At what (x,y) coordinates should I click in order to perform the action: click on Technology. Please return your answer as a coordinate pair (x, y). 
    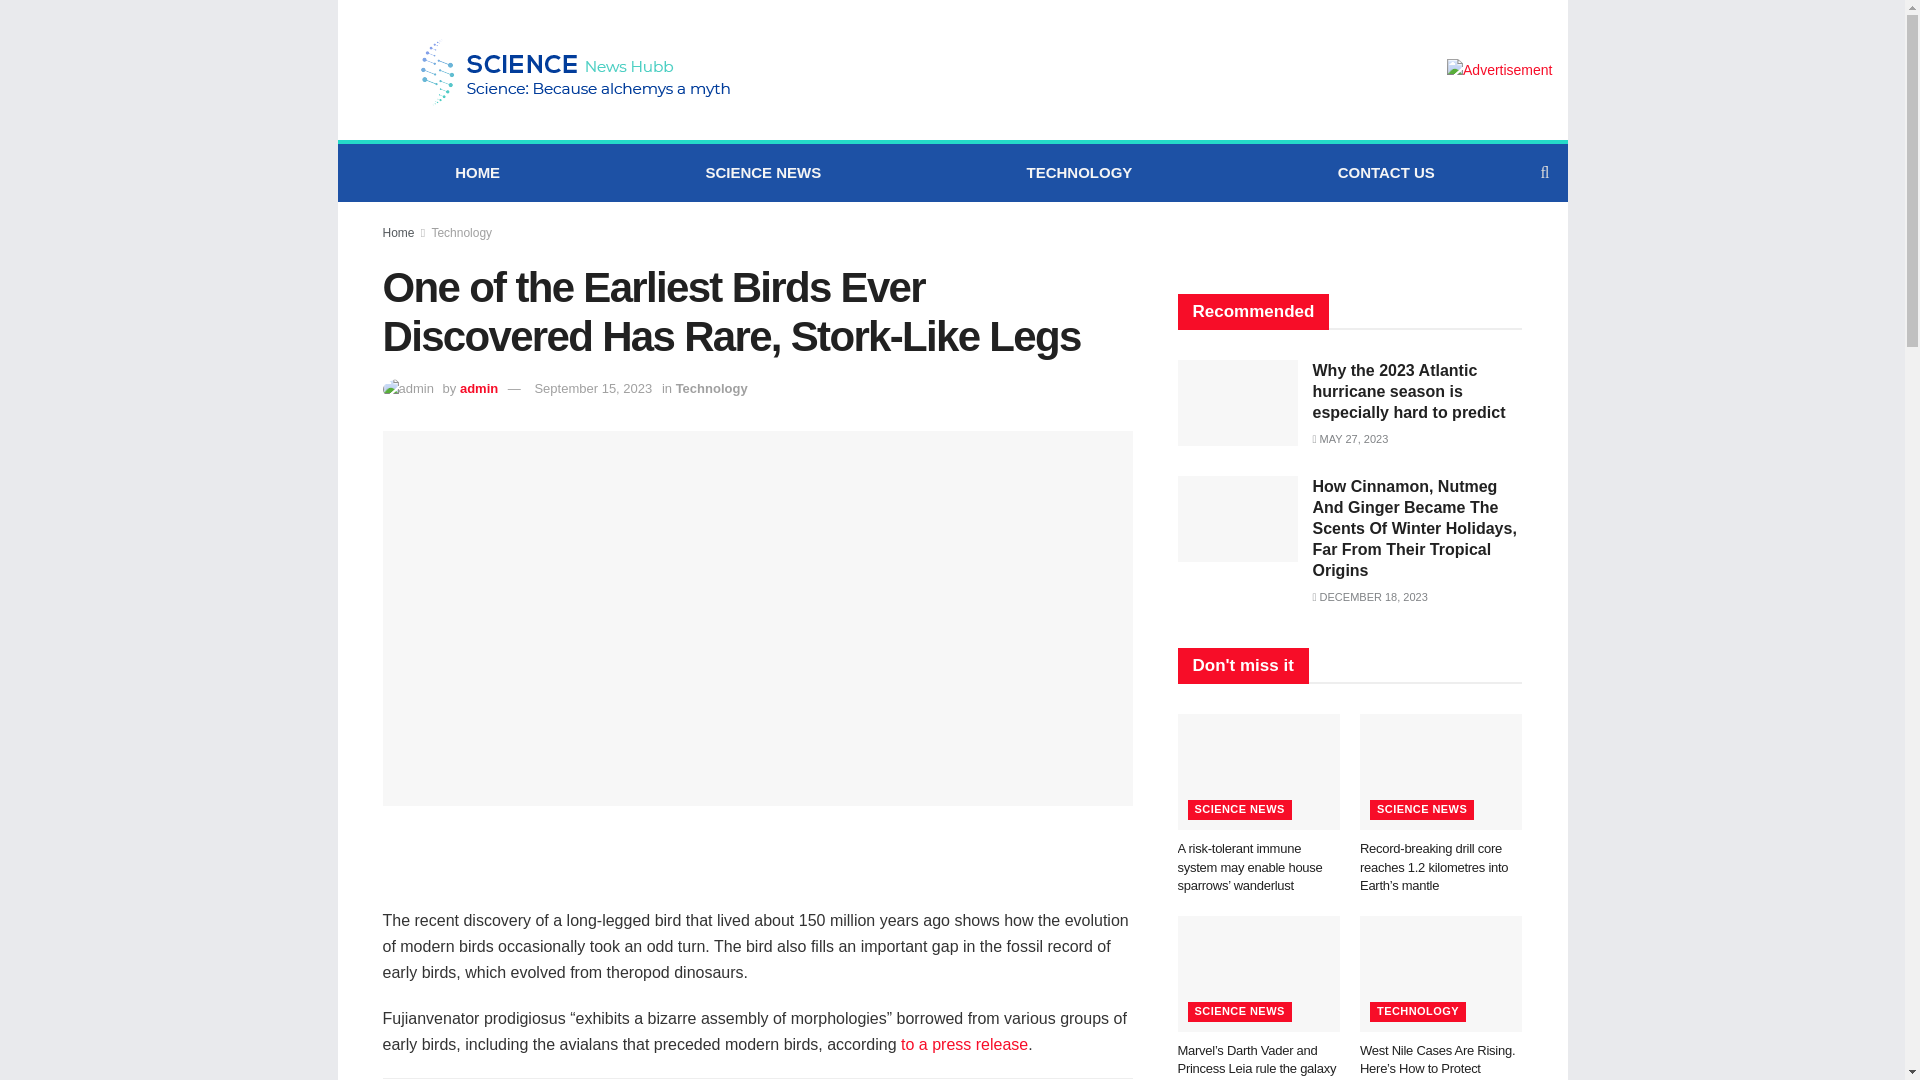
    Looking at the image, I should click on (712, 388).